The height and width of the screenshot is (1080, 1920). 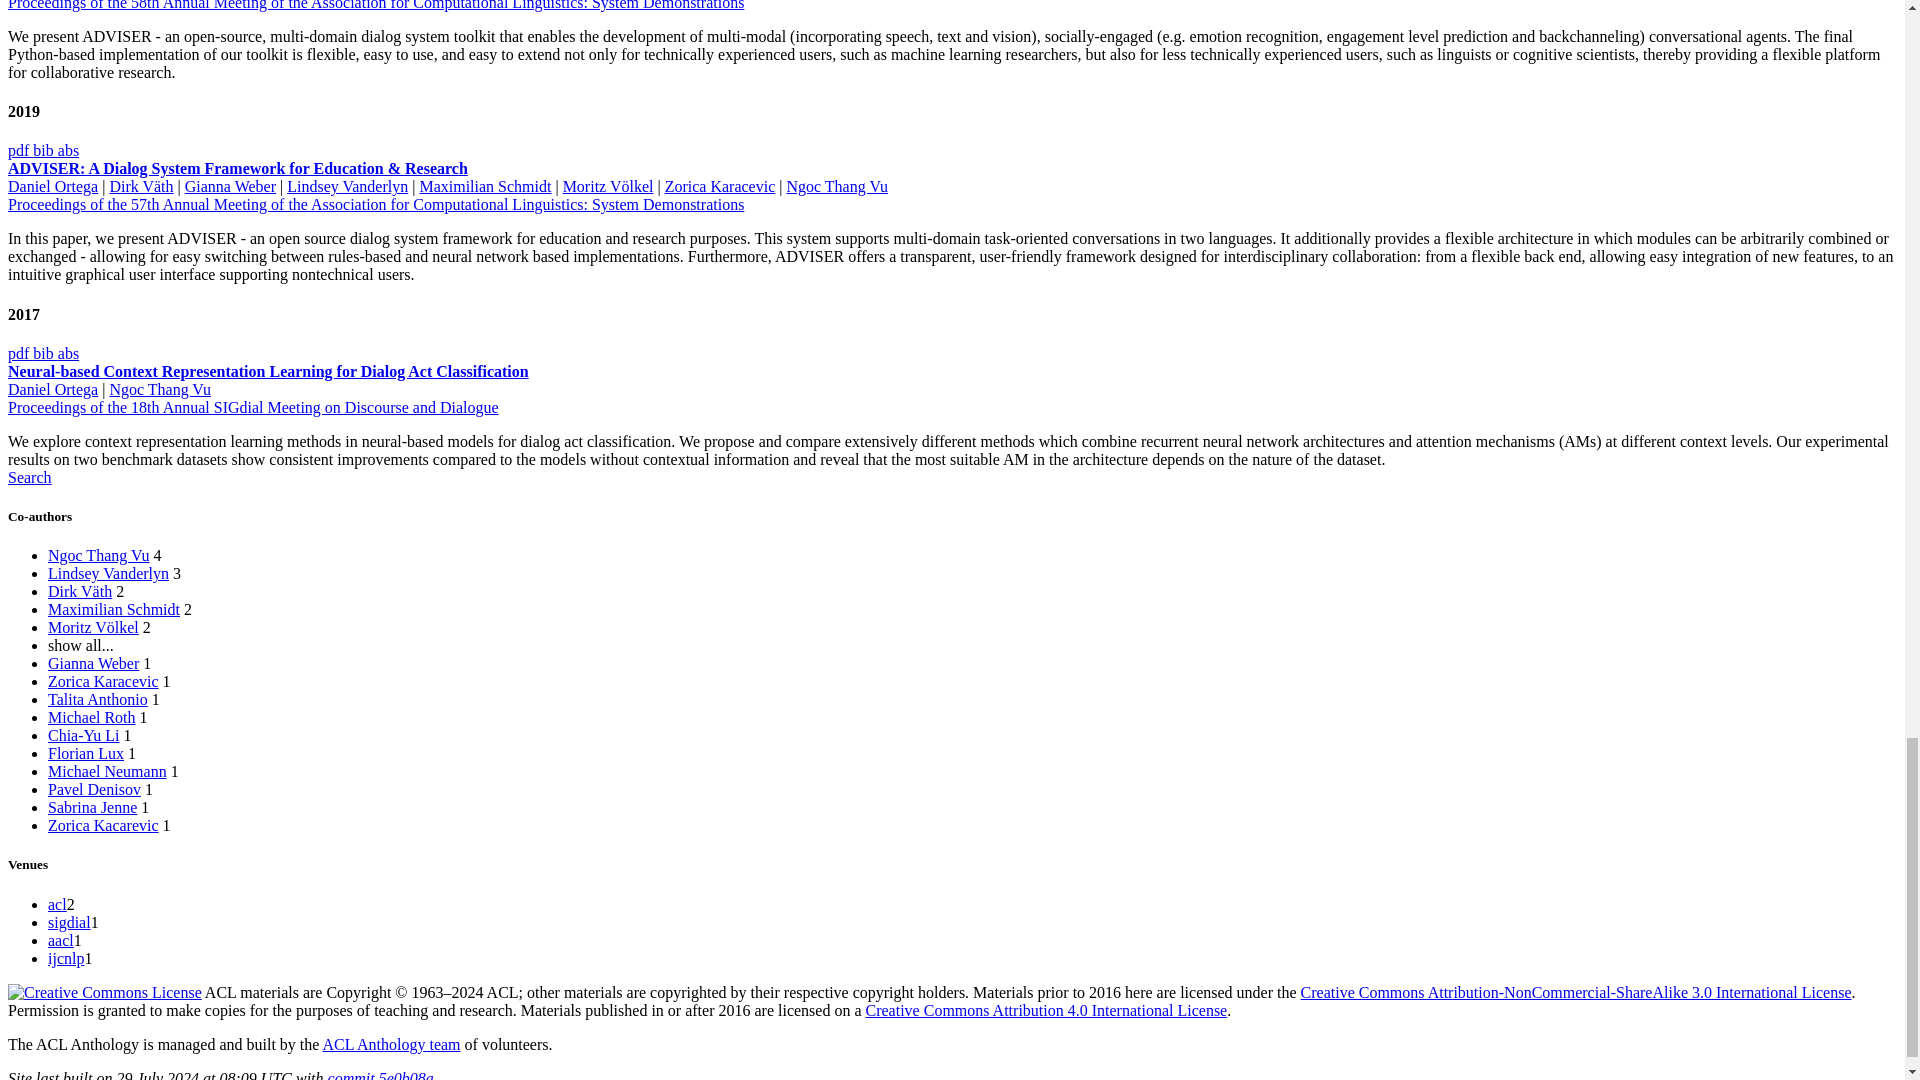 I want to click on Show Abstract, so click(x=68, y=150).